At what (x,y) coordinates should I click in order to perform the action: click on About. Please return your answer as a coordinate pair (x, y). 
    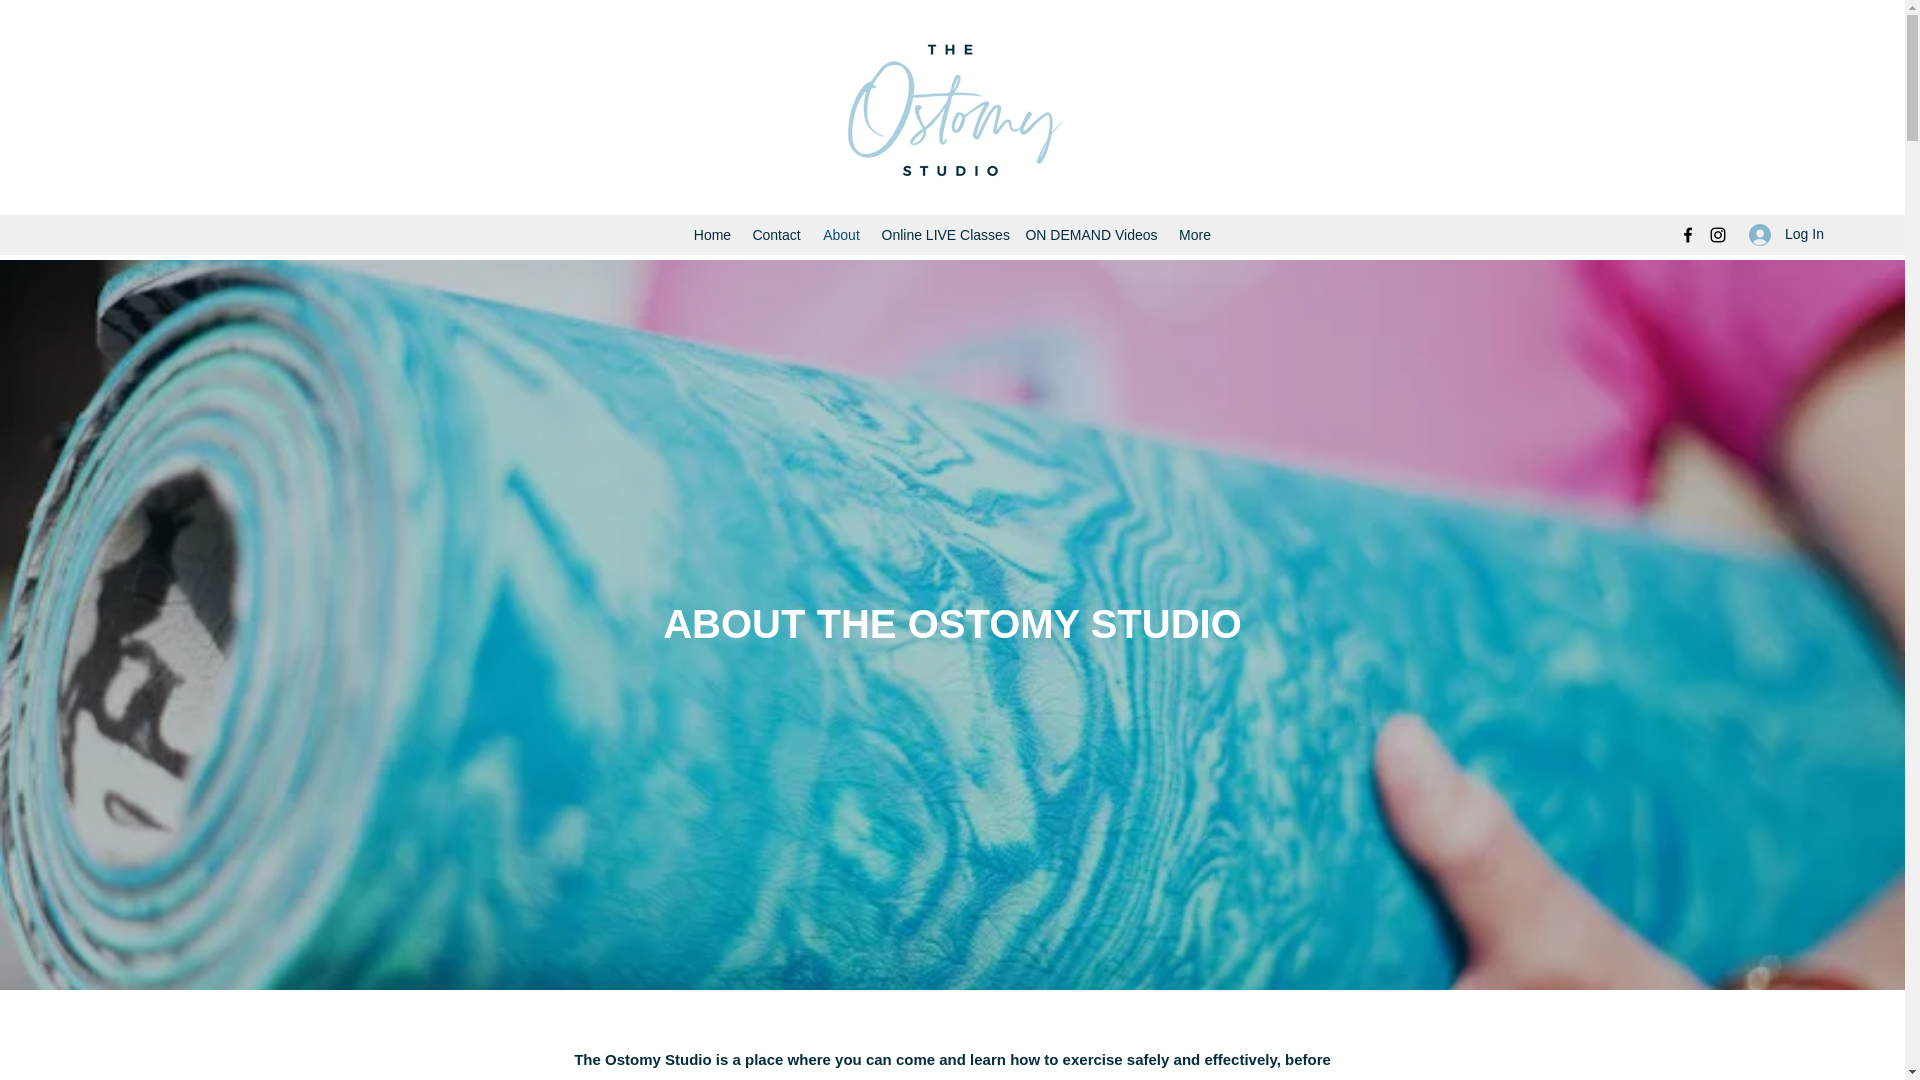
    Looking at the image, I should click on (842, 234).